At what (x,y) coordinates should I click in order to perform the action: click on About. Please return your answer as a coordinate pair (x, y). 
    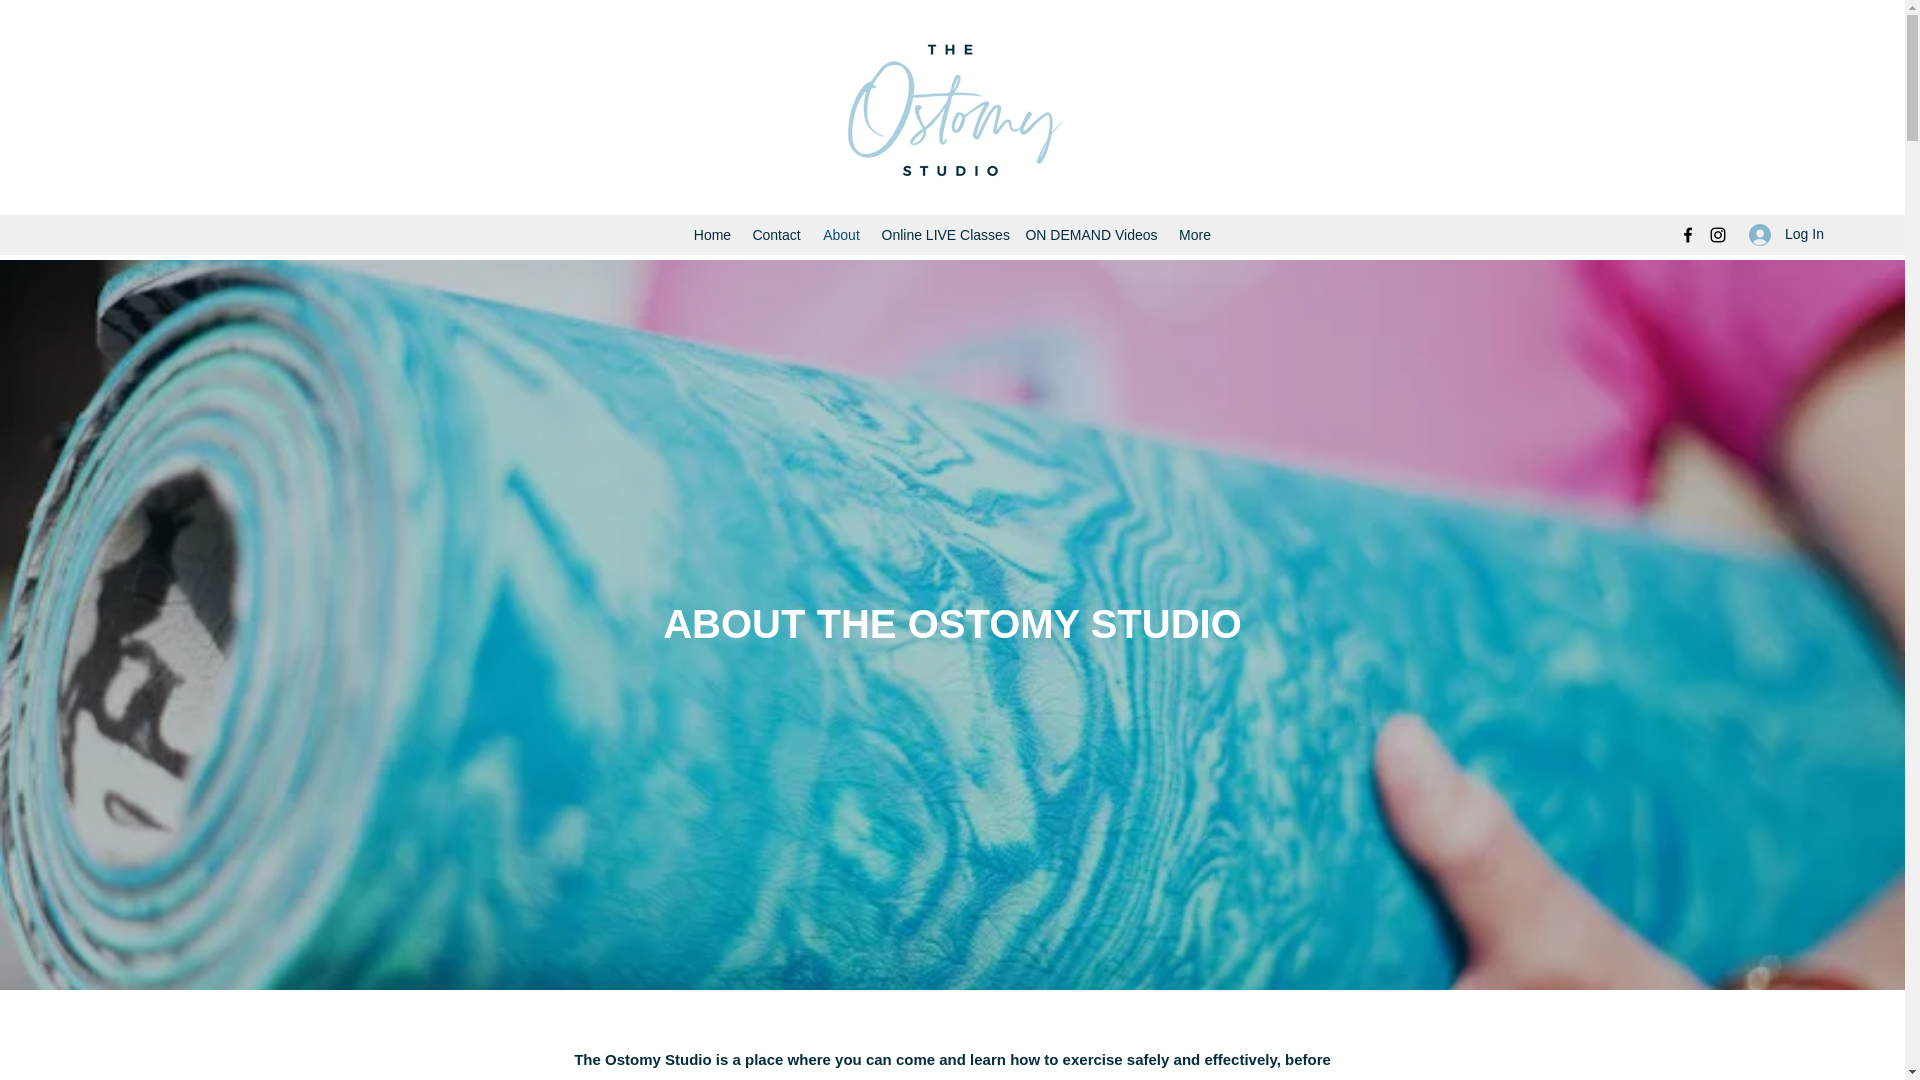
    Looking at the image, I should click on (842, 234).